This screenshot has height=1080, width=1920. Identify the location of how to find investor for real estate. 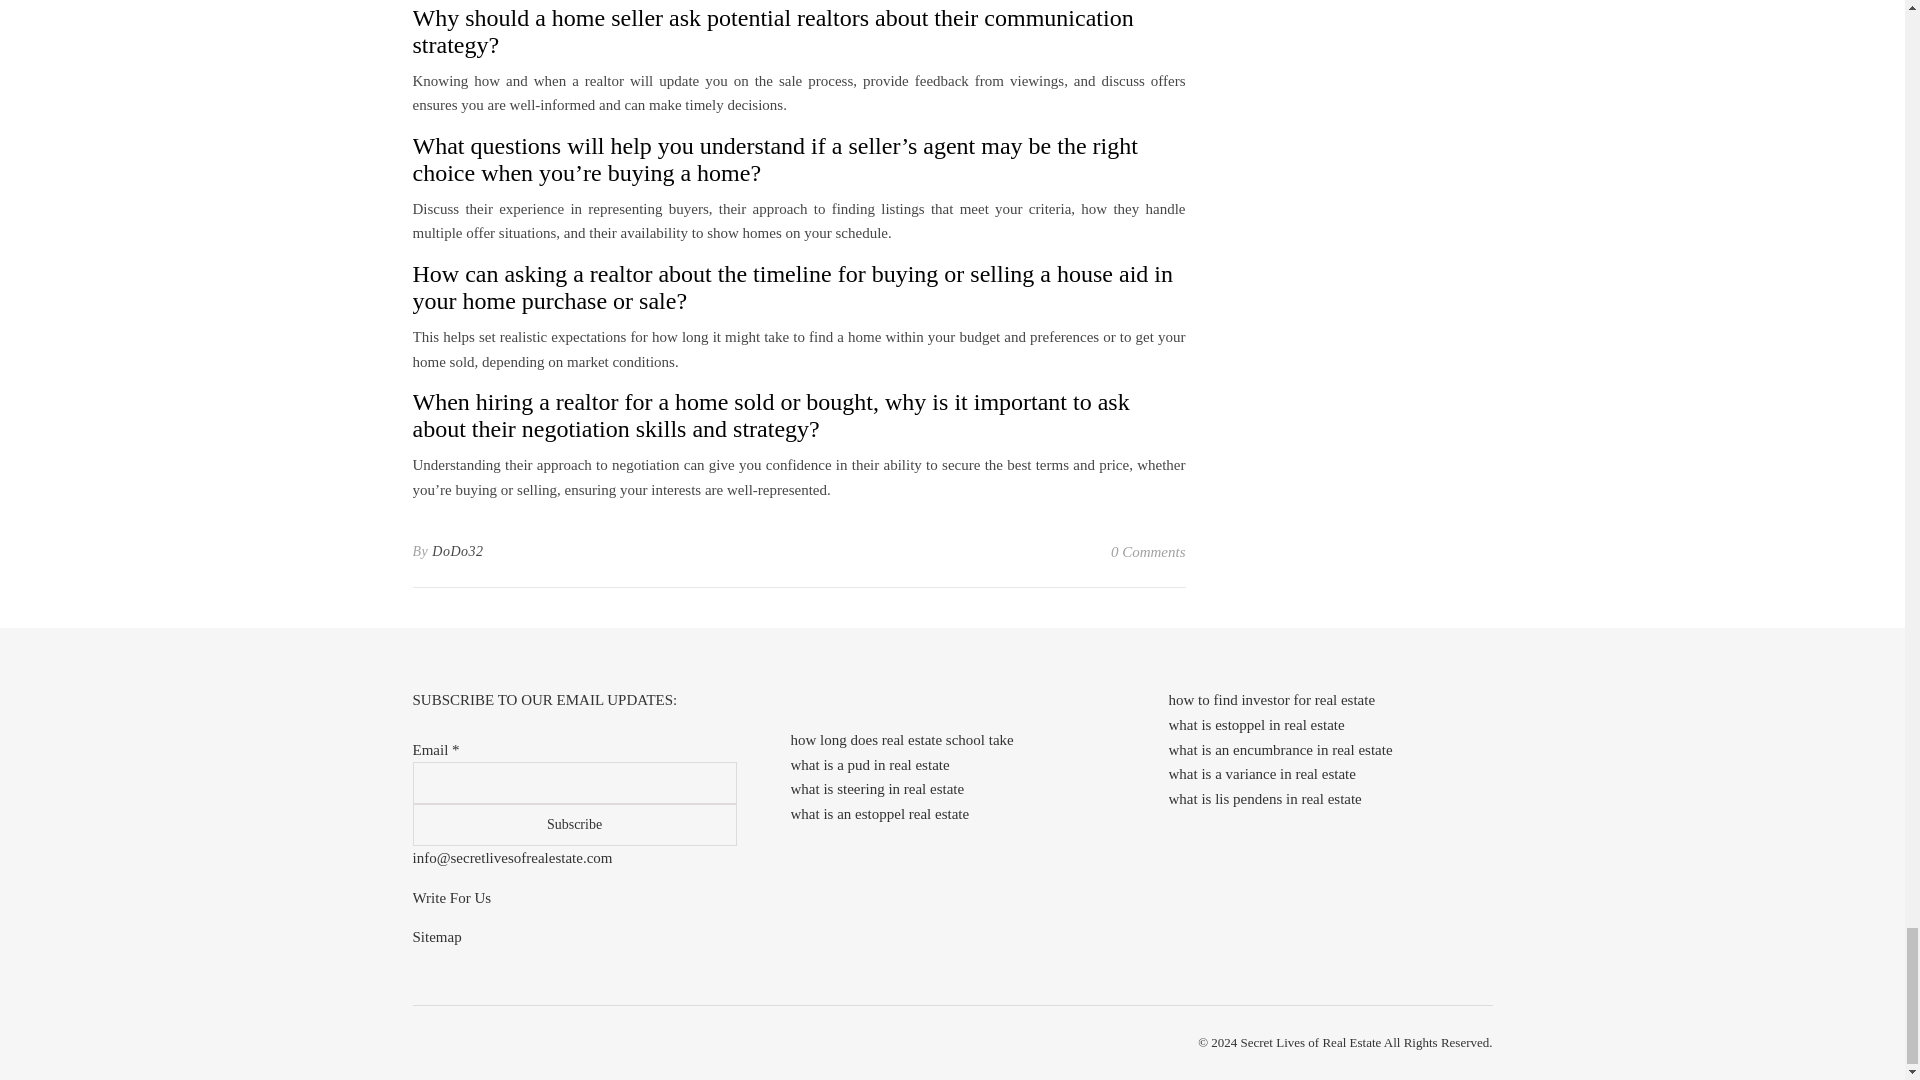
(1270, 700).